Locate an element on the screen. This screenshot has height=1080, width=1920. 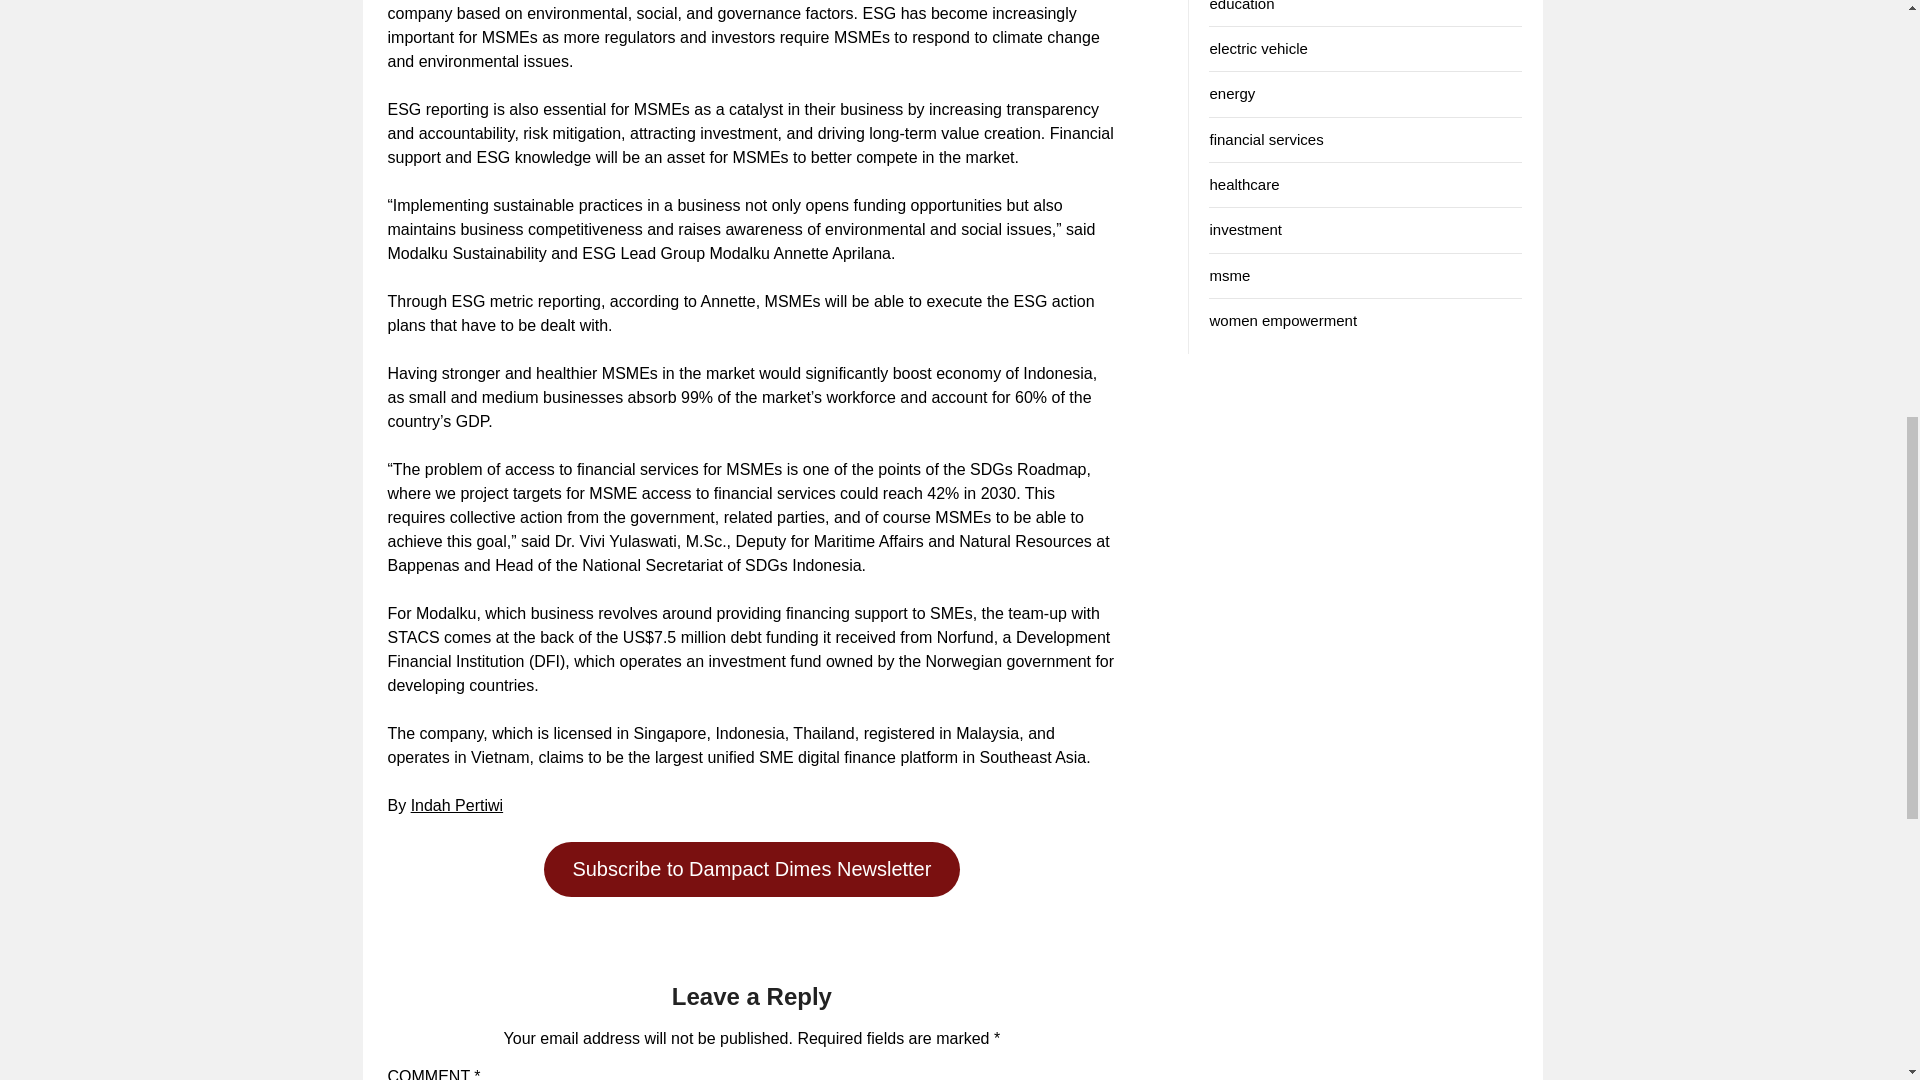
investment is located at coordinates (1246, 229).